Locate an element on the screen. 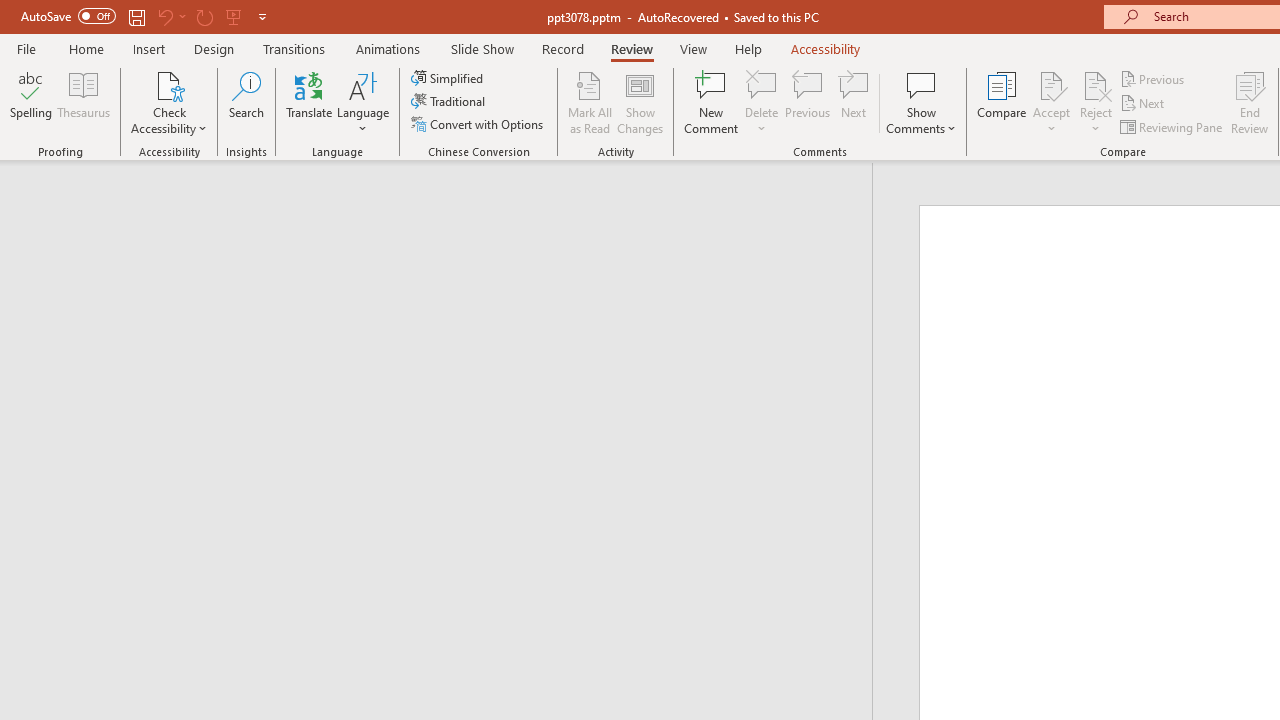  End Review is located at coordinates (1250, 102).